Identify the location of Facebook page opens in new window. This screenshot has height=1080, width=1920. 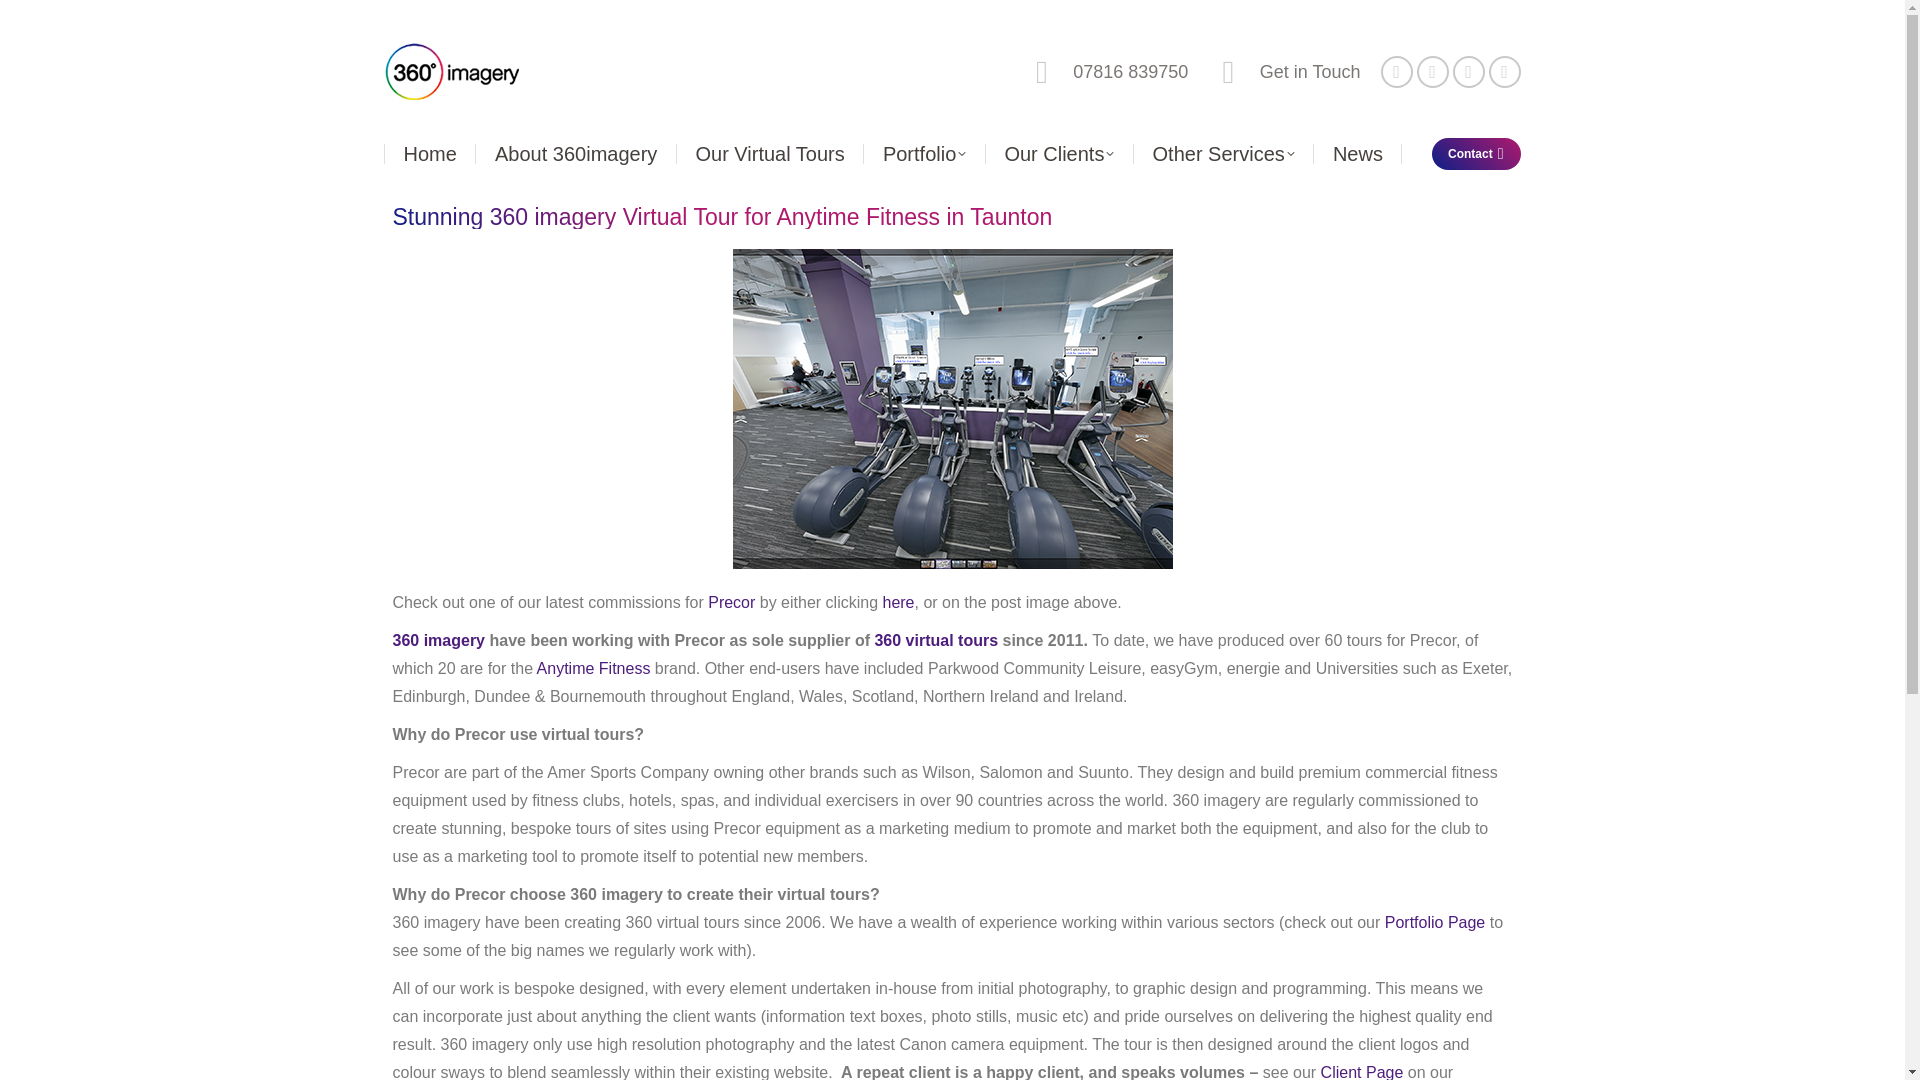
(1396, 72).